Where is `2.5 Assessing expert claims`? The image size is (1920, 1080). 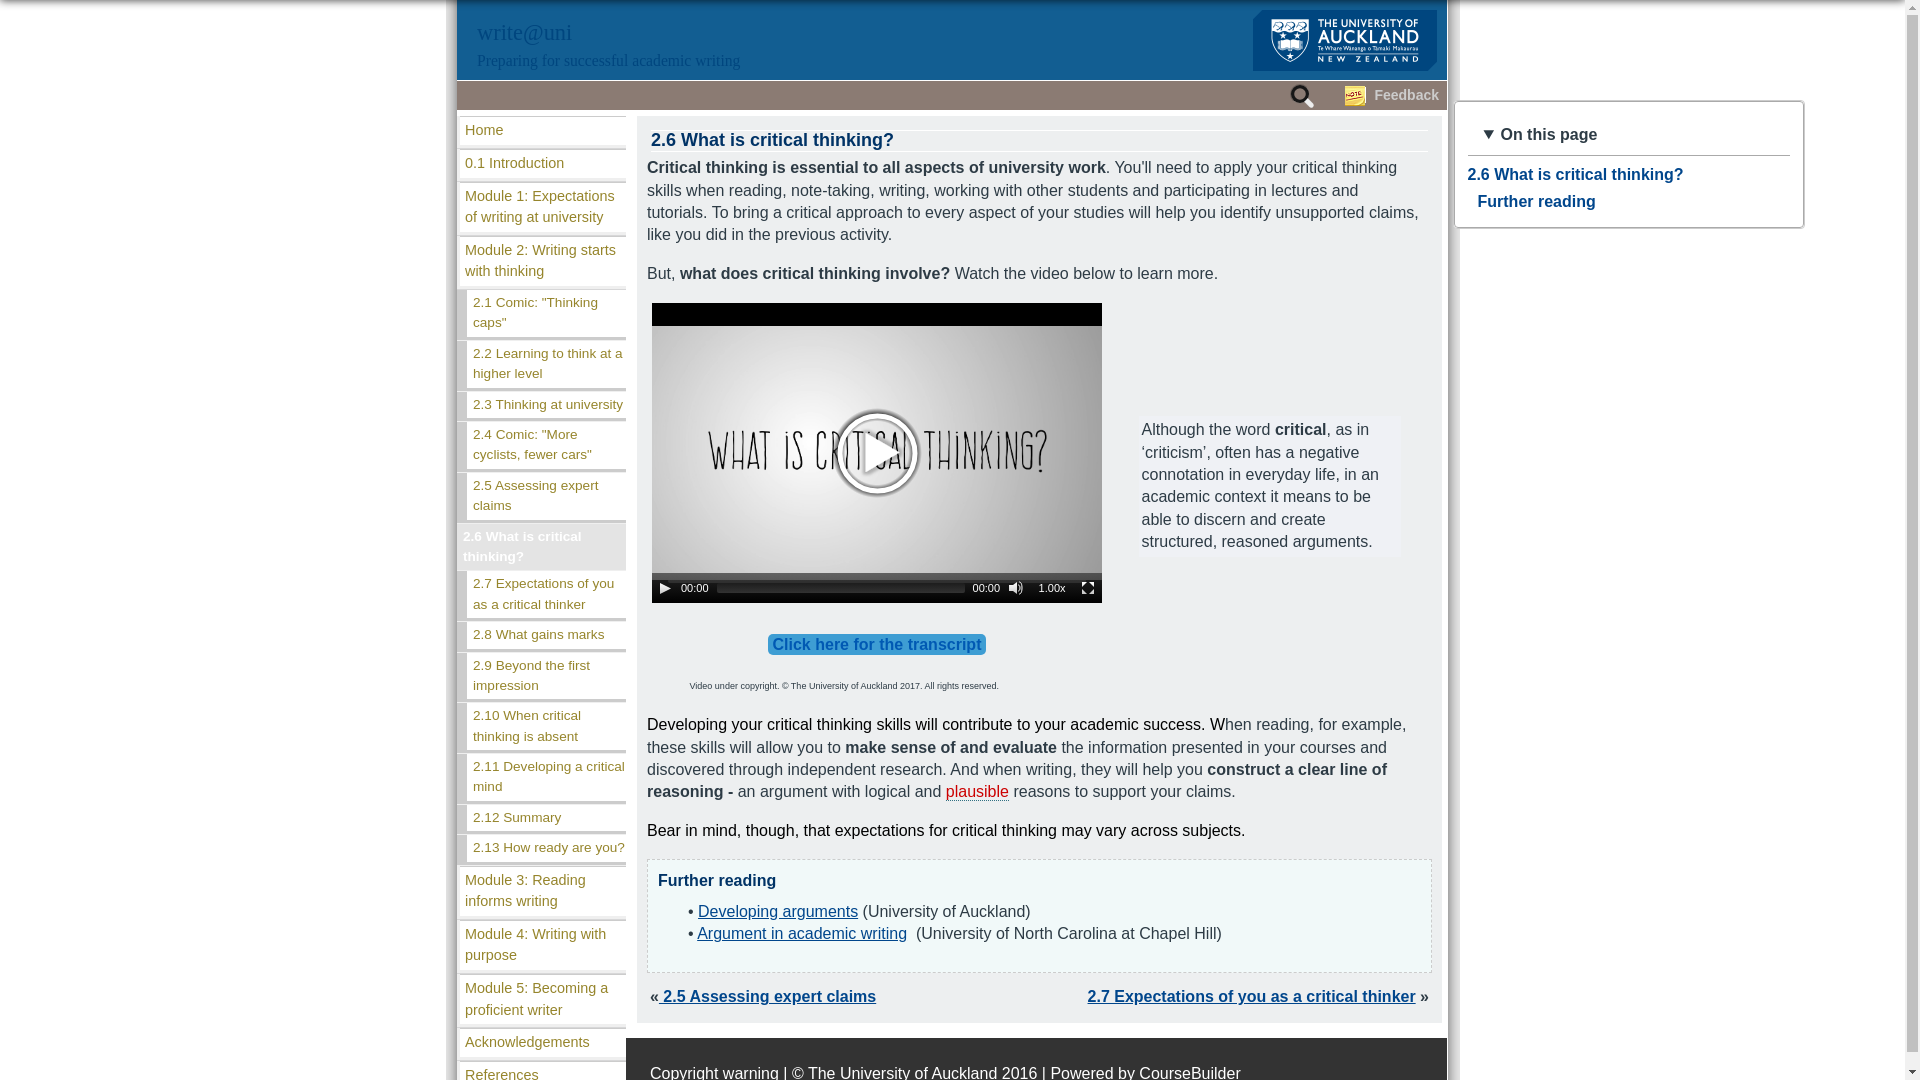 2.5 Assessing expert claims is located at coordinates (546, 496).